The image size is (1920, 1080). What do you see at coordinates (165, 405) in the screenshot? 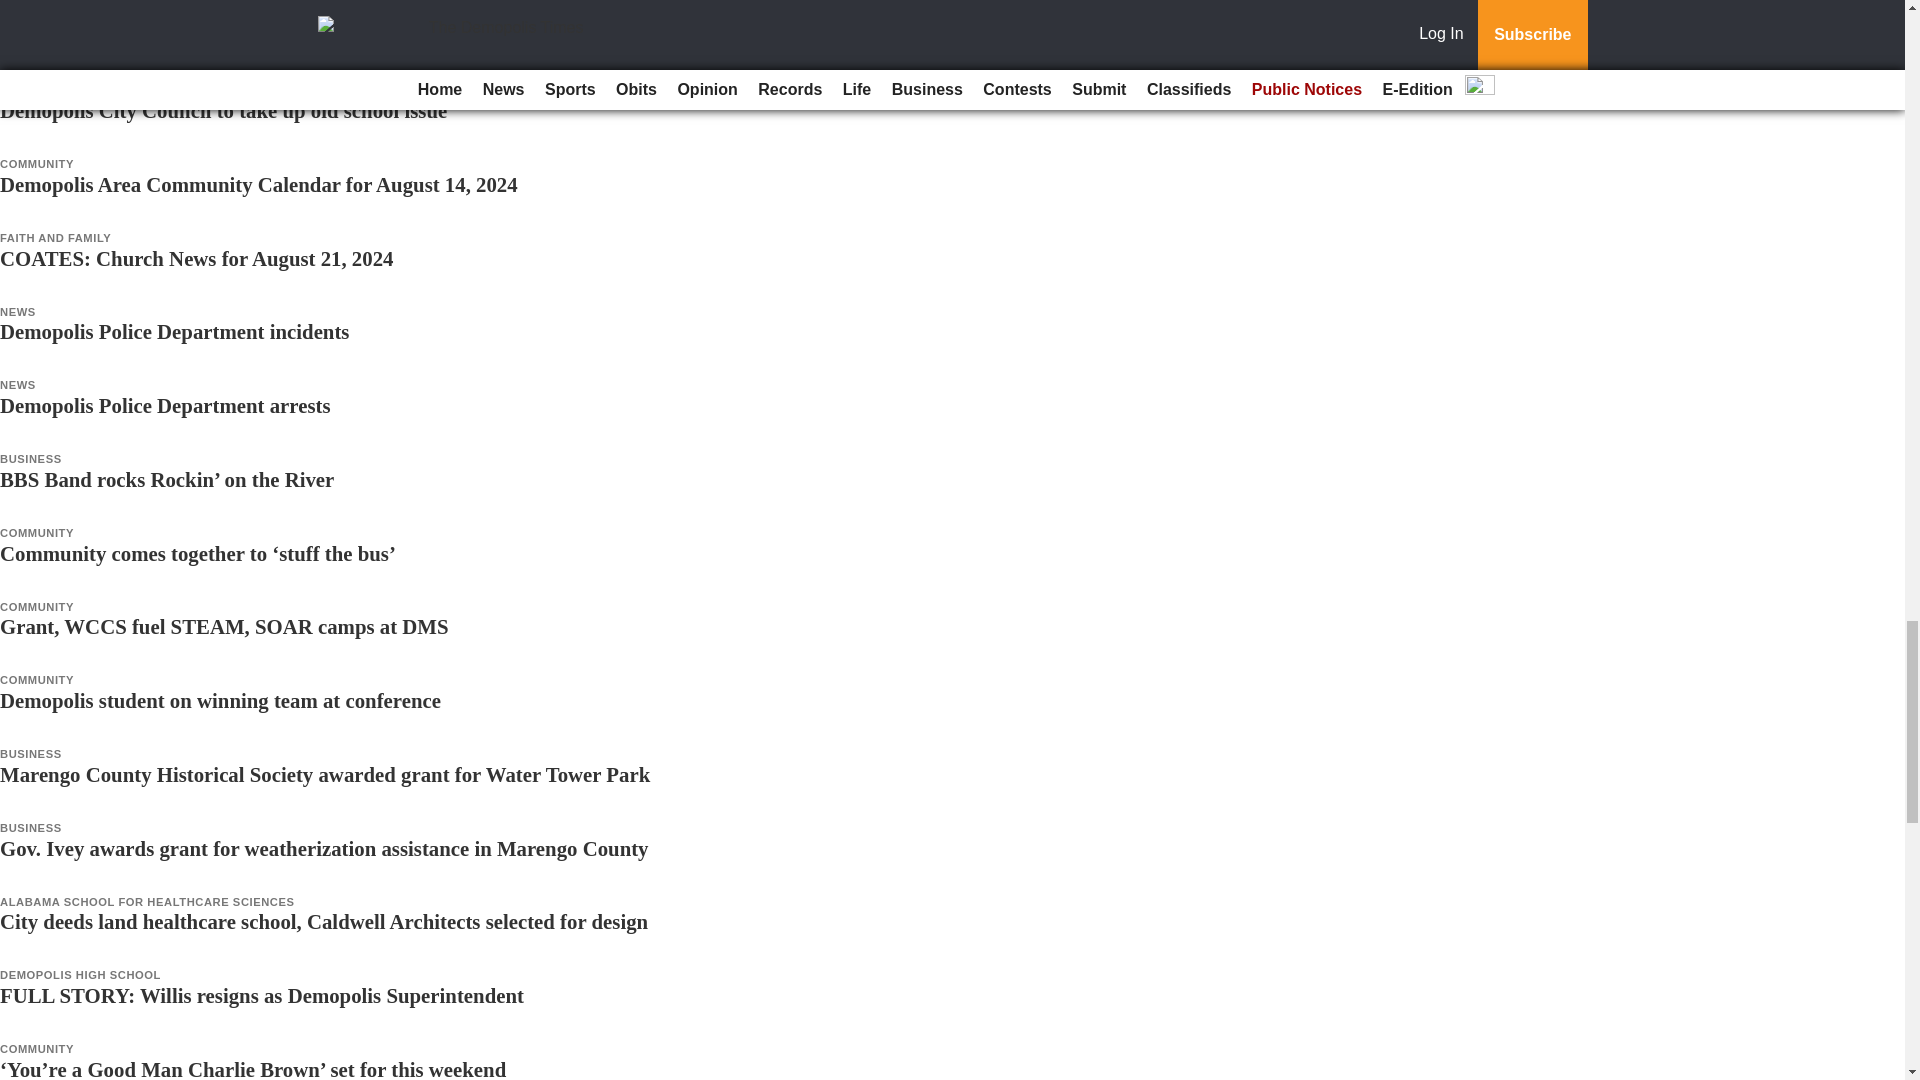
I see `Demopolis Police Department arrests` at bounding box center [165, 405].